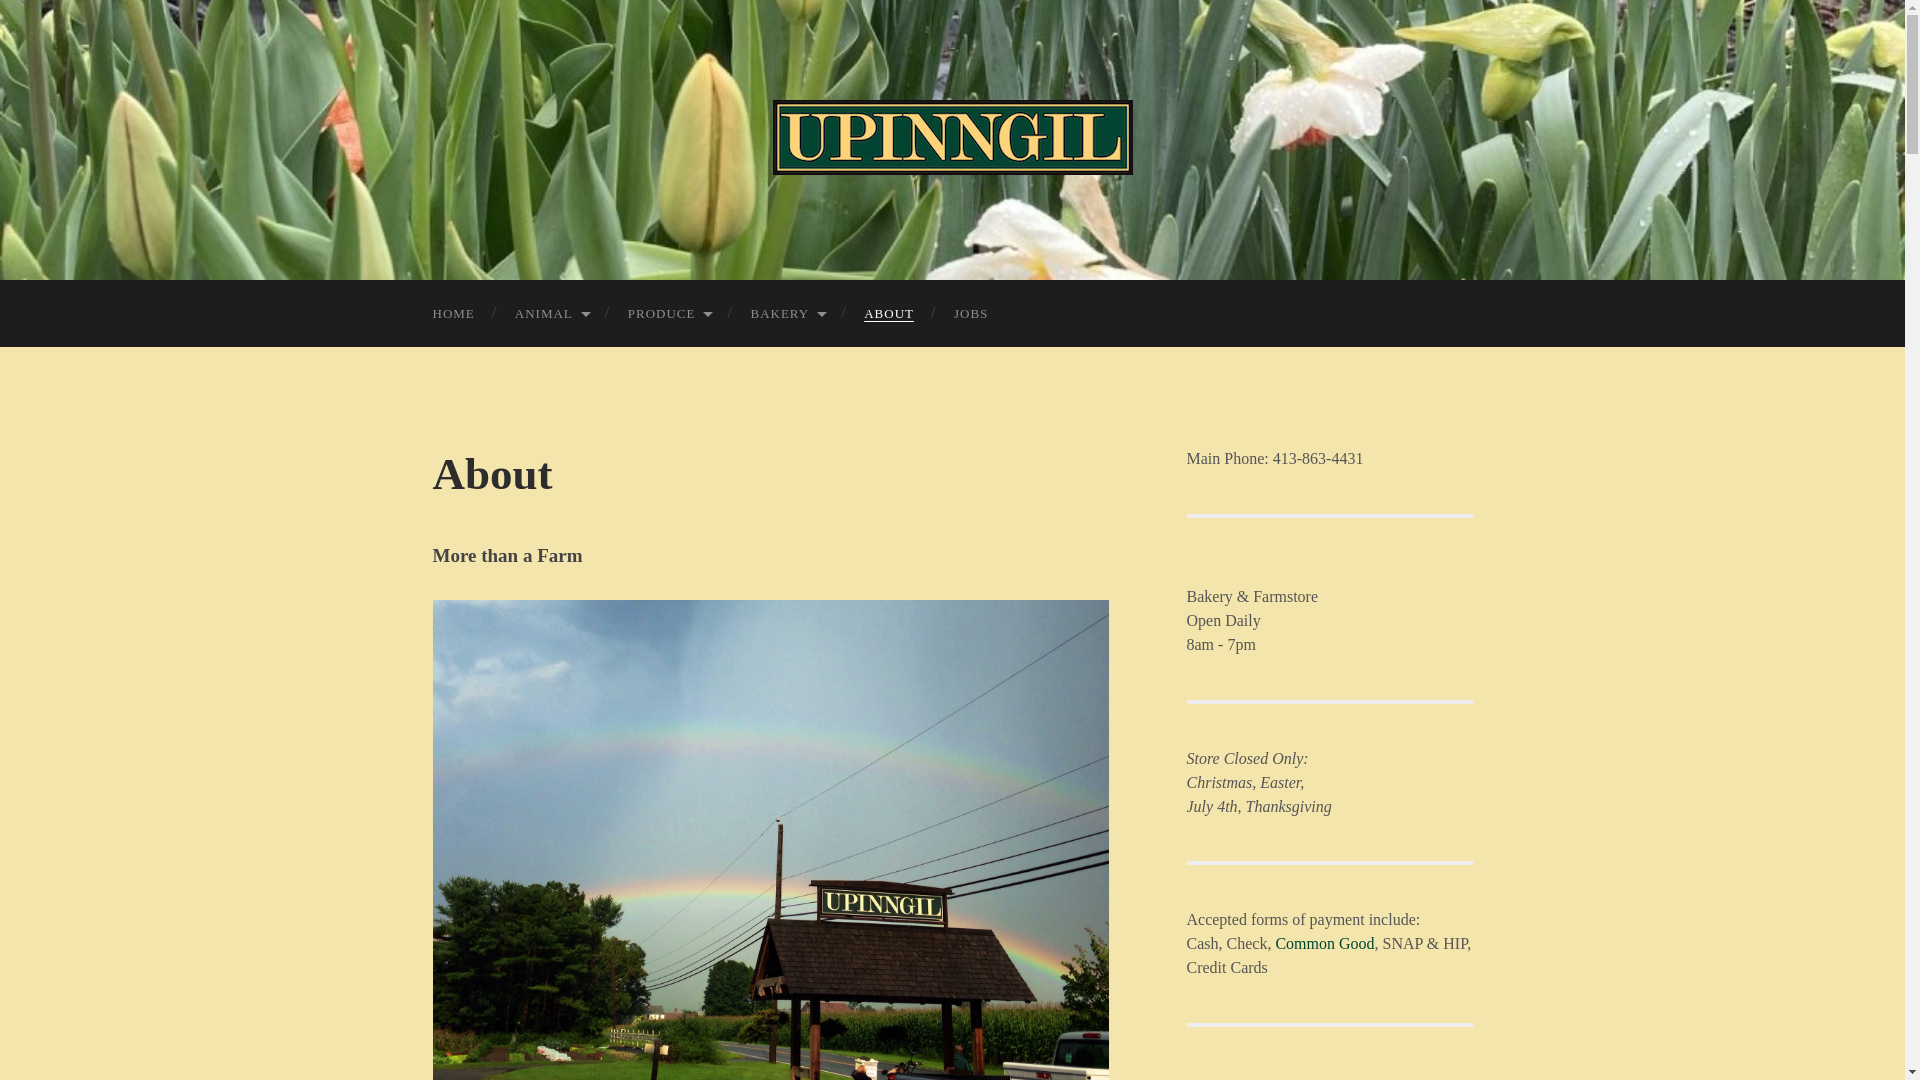  Describe the element at coordinates (452, 312) in the screenshot. I see `HOME` at that location.